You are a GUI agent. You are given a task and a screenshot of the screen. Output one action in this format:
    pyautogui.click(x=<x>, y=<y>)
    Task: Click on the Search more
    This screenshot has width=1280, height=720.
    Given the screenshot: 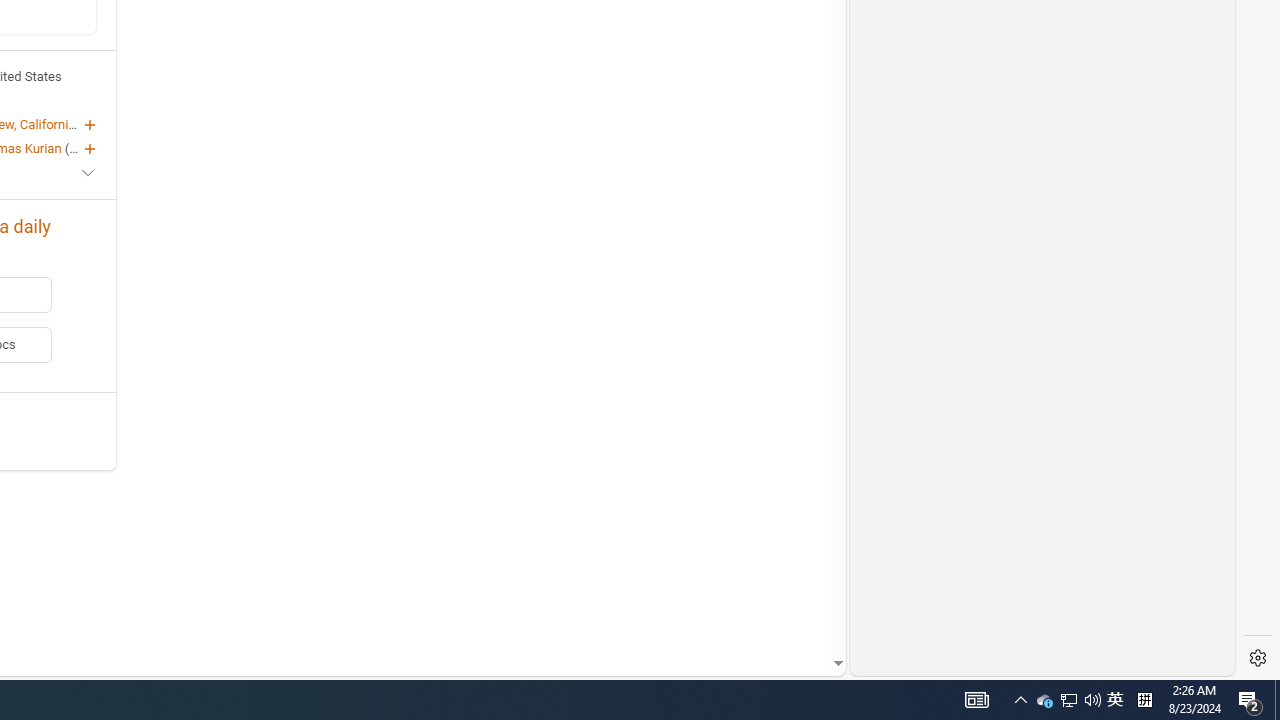 What is the action you would take?
    pyautogui.click(x=792, y=604)
    